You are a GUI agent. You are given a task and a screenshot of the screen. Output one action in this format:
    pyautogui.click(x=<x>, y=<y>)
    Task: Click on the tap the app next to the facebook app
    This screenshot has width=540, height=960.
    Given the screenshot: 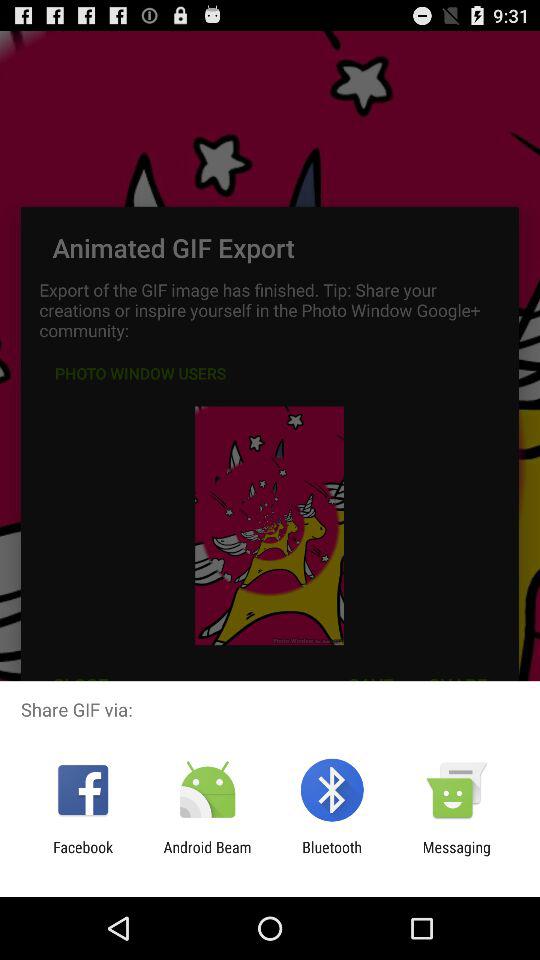 What is the action you would take?
    pyautogui.click(x=207, y=856)
    